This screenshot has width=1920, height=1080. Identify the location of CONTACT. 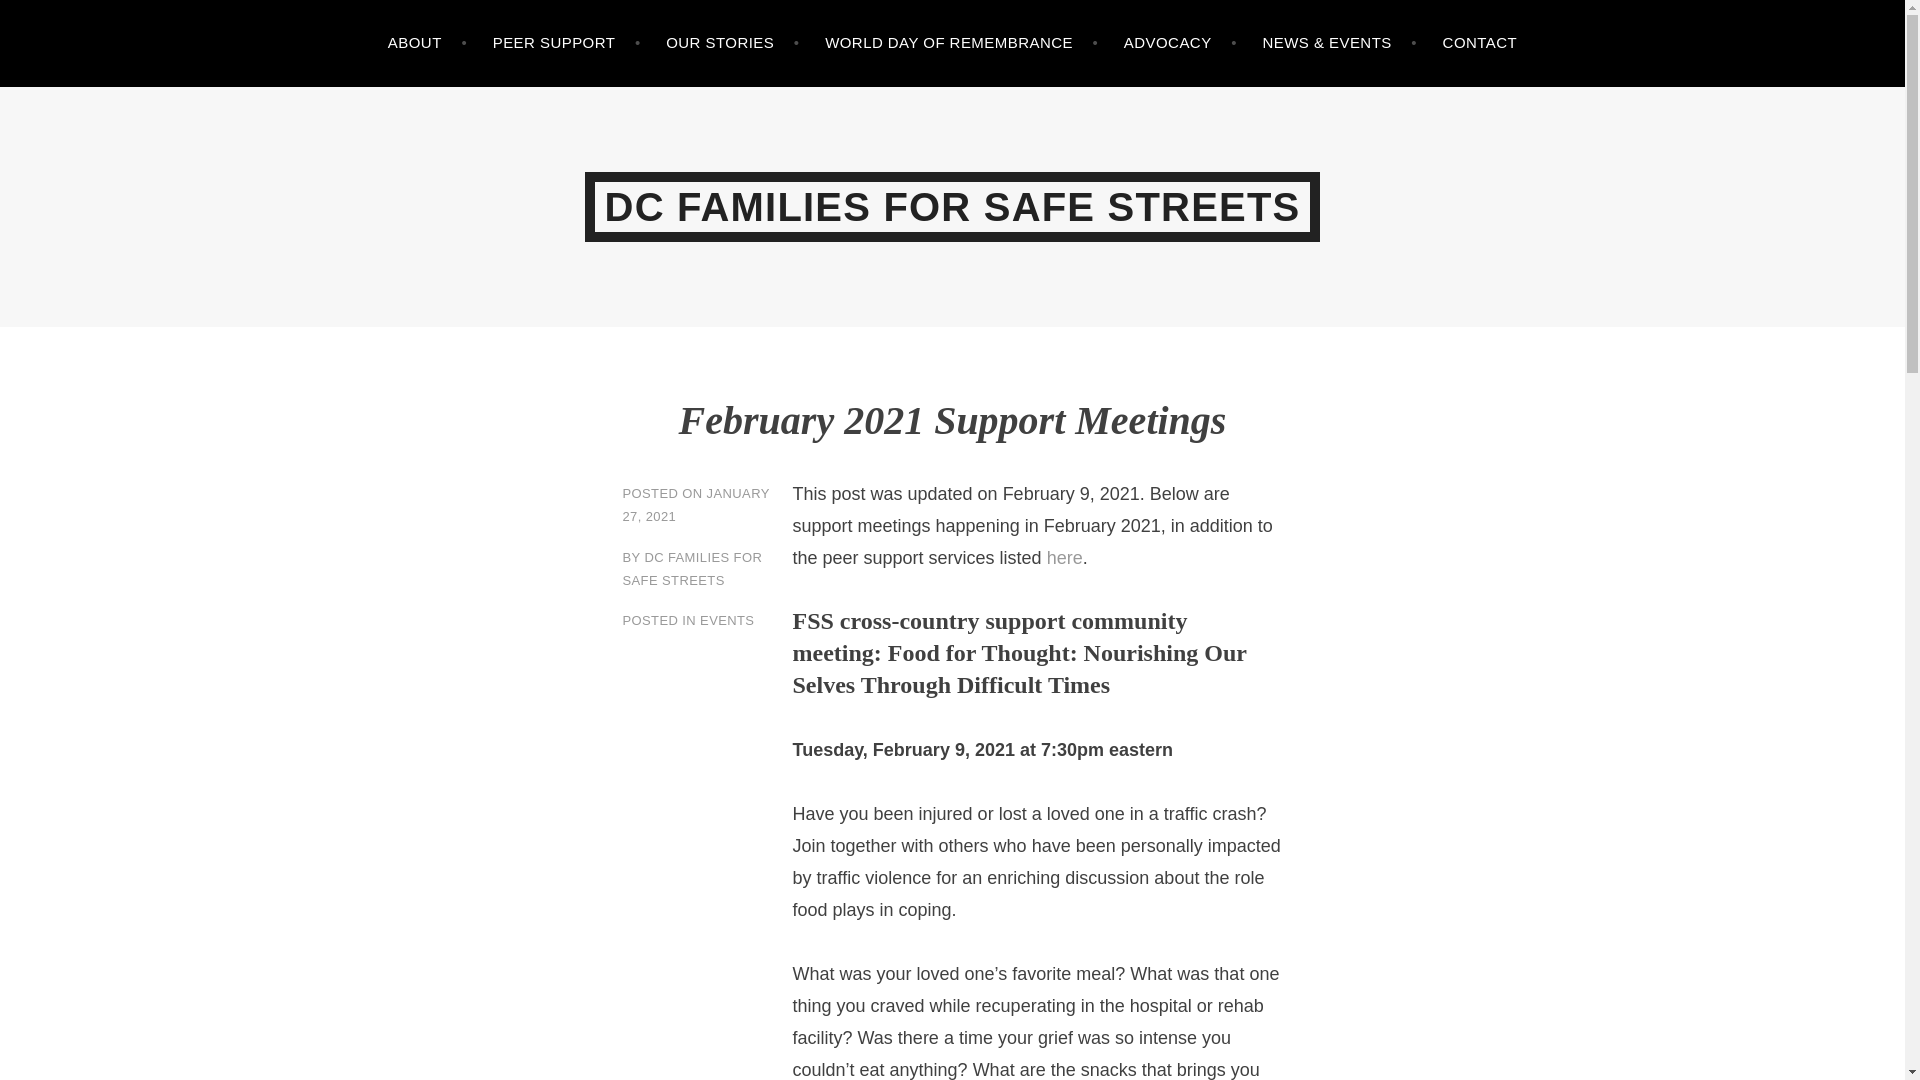
(1480, 44).